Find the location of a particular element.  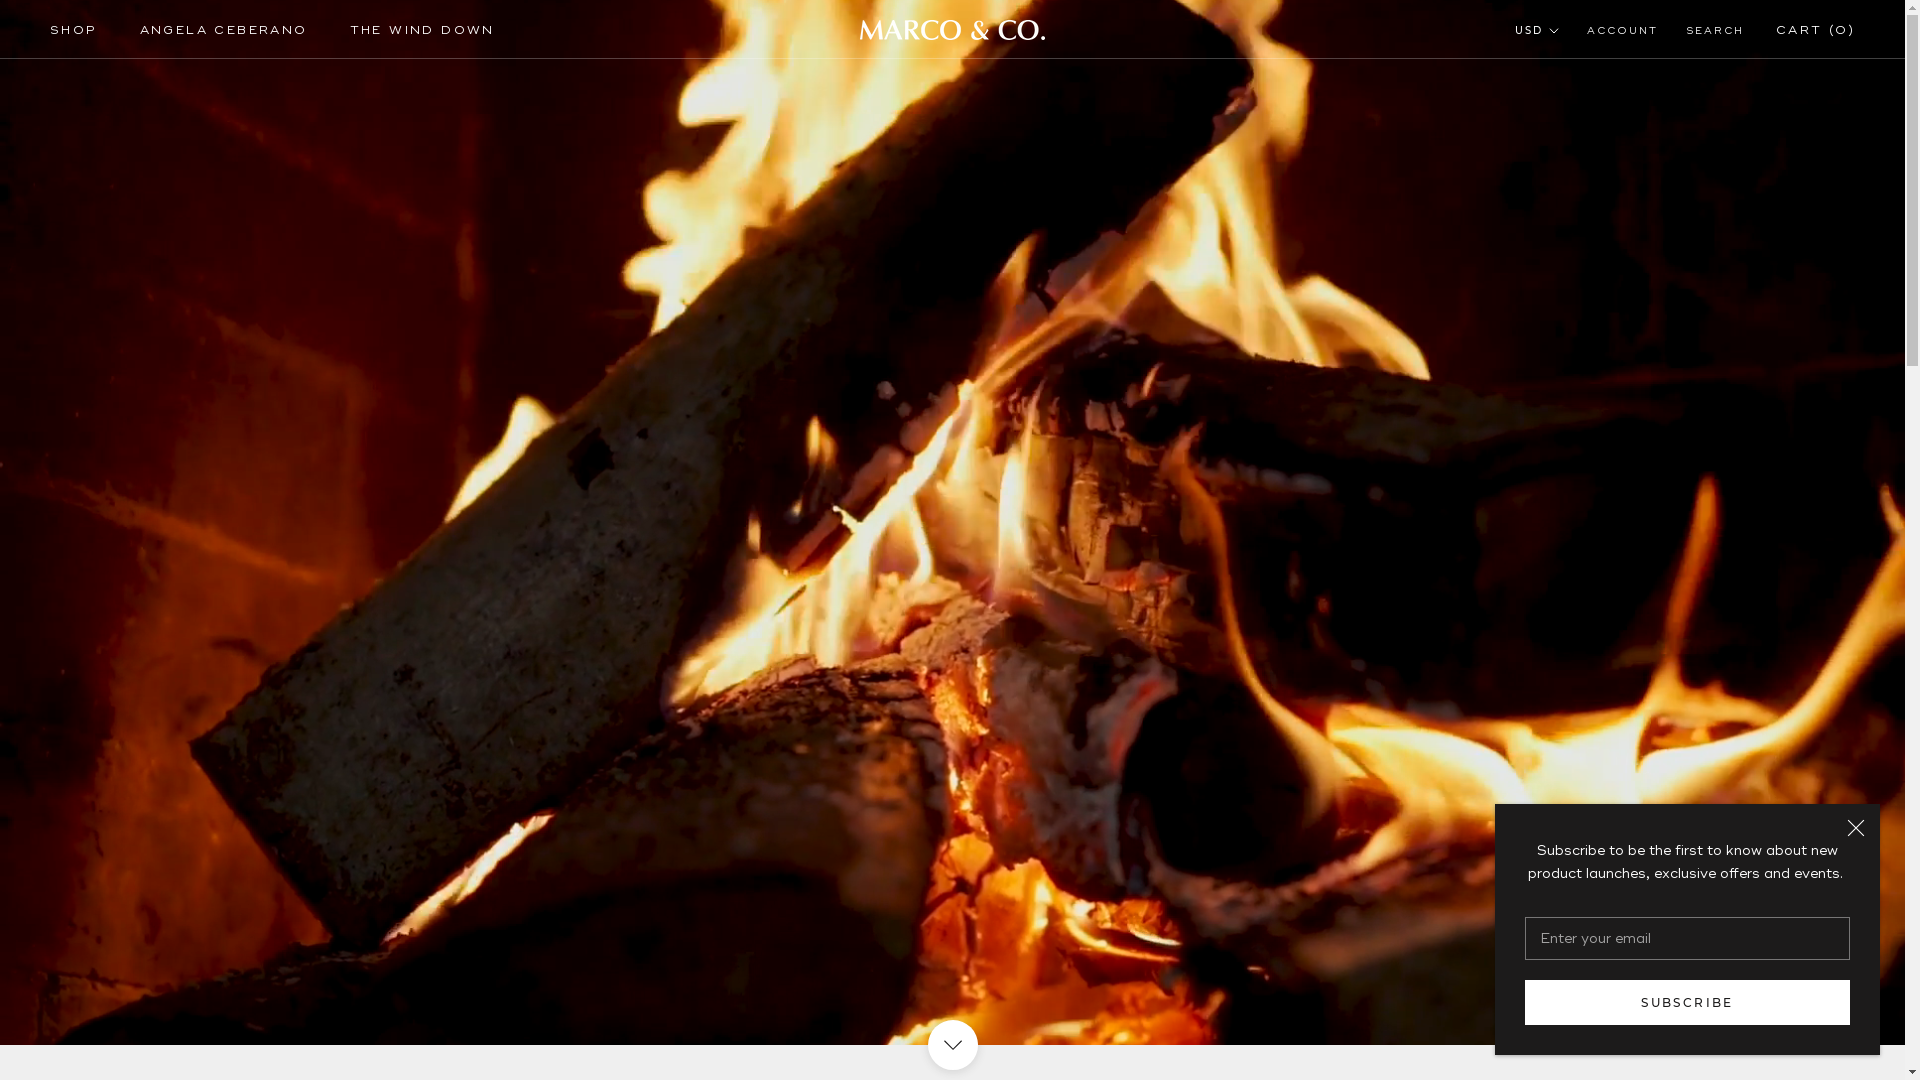

ACCOUNT is located at coordinates (1622, 32).